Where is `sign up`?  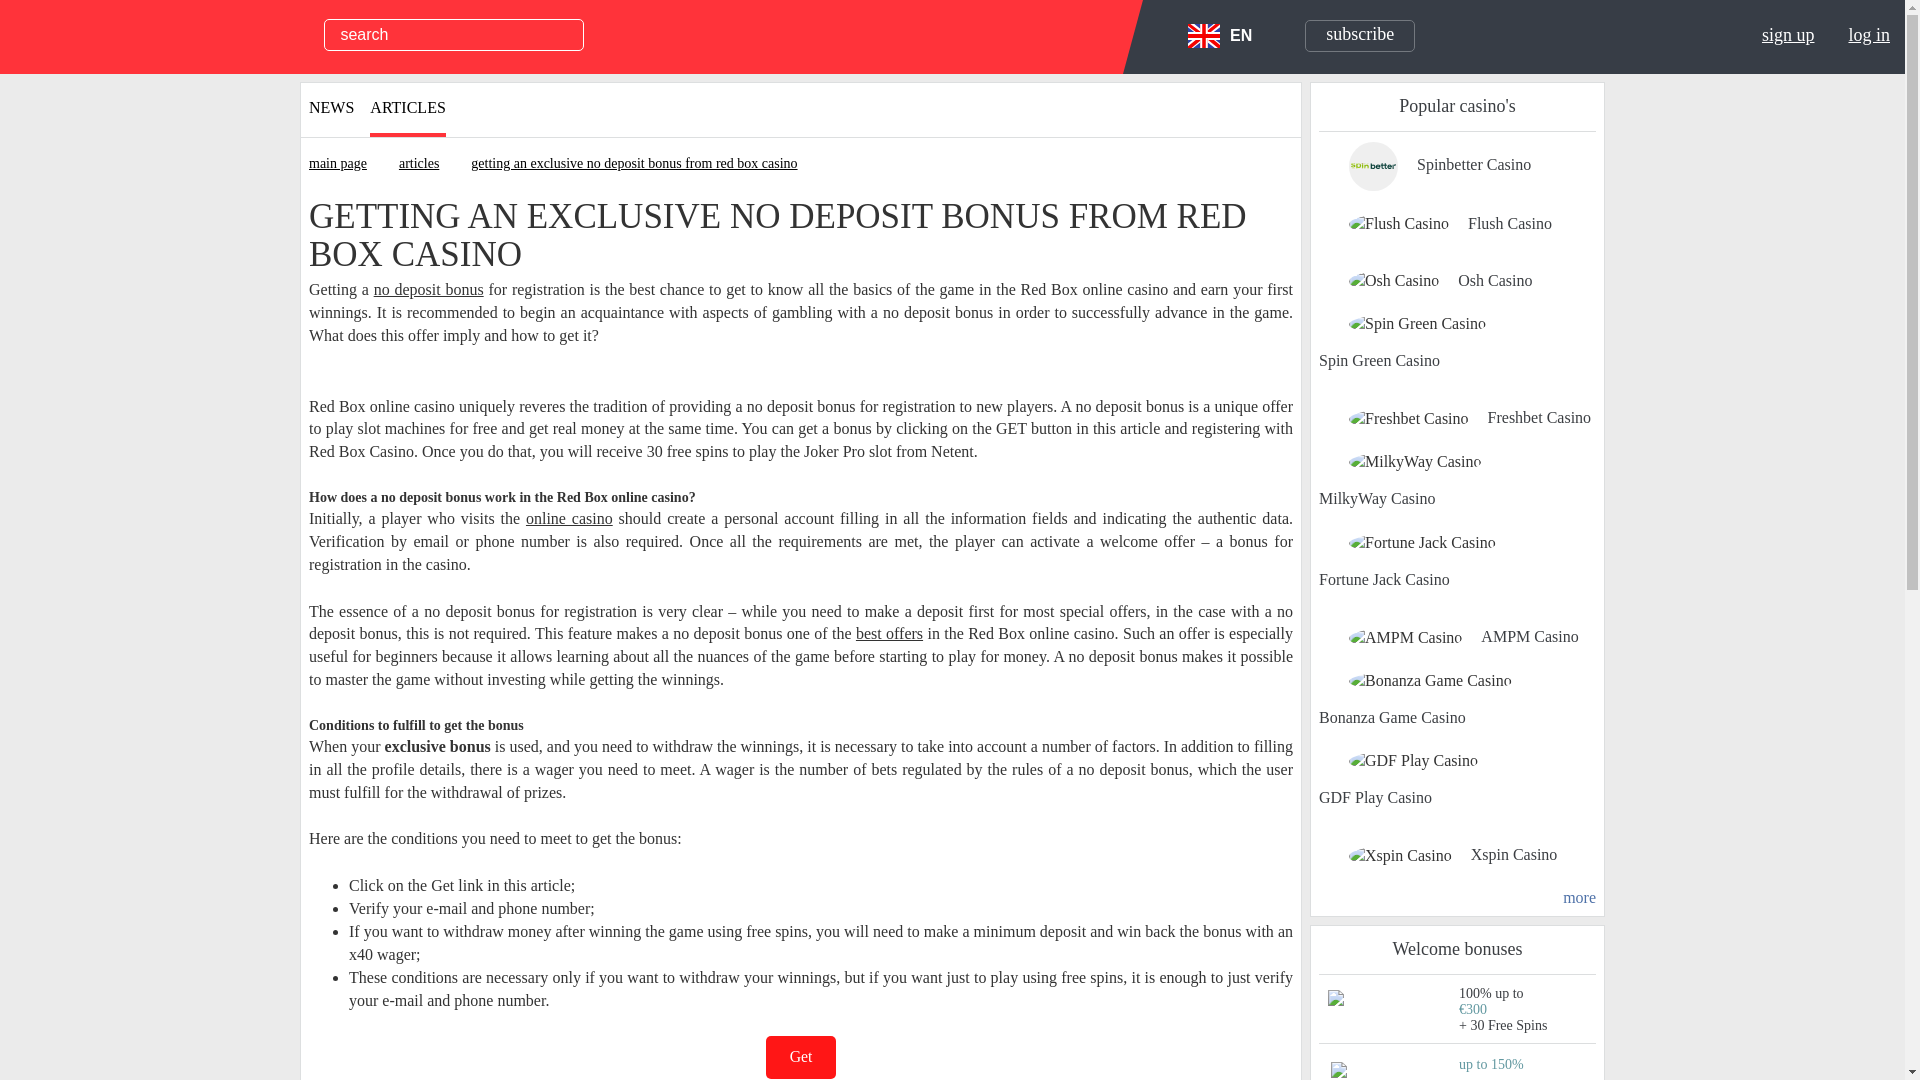 sign up is located at coordinates (1788, 34).